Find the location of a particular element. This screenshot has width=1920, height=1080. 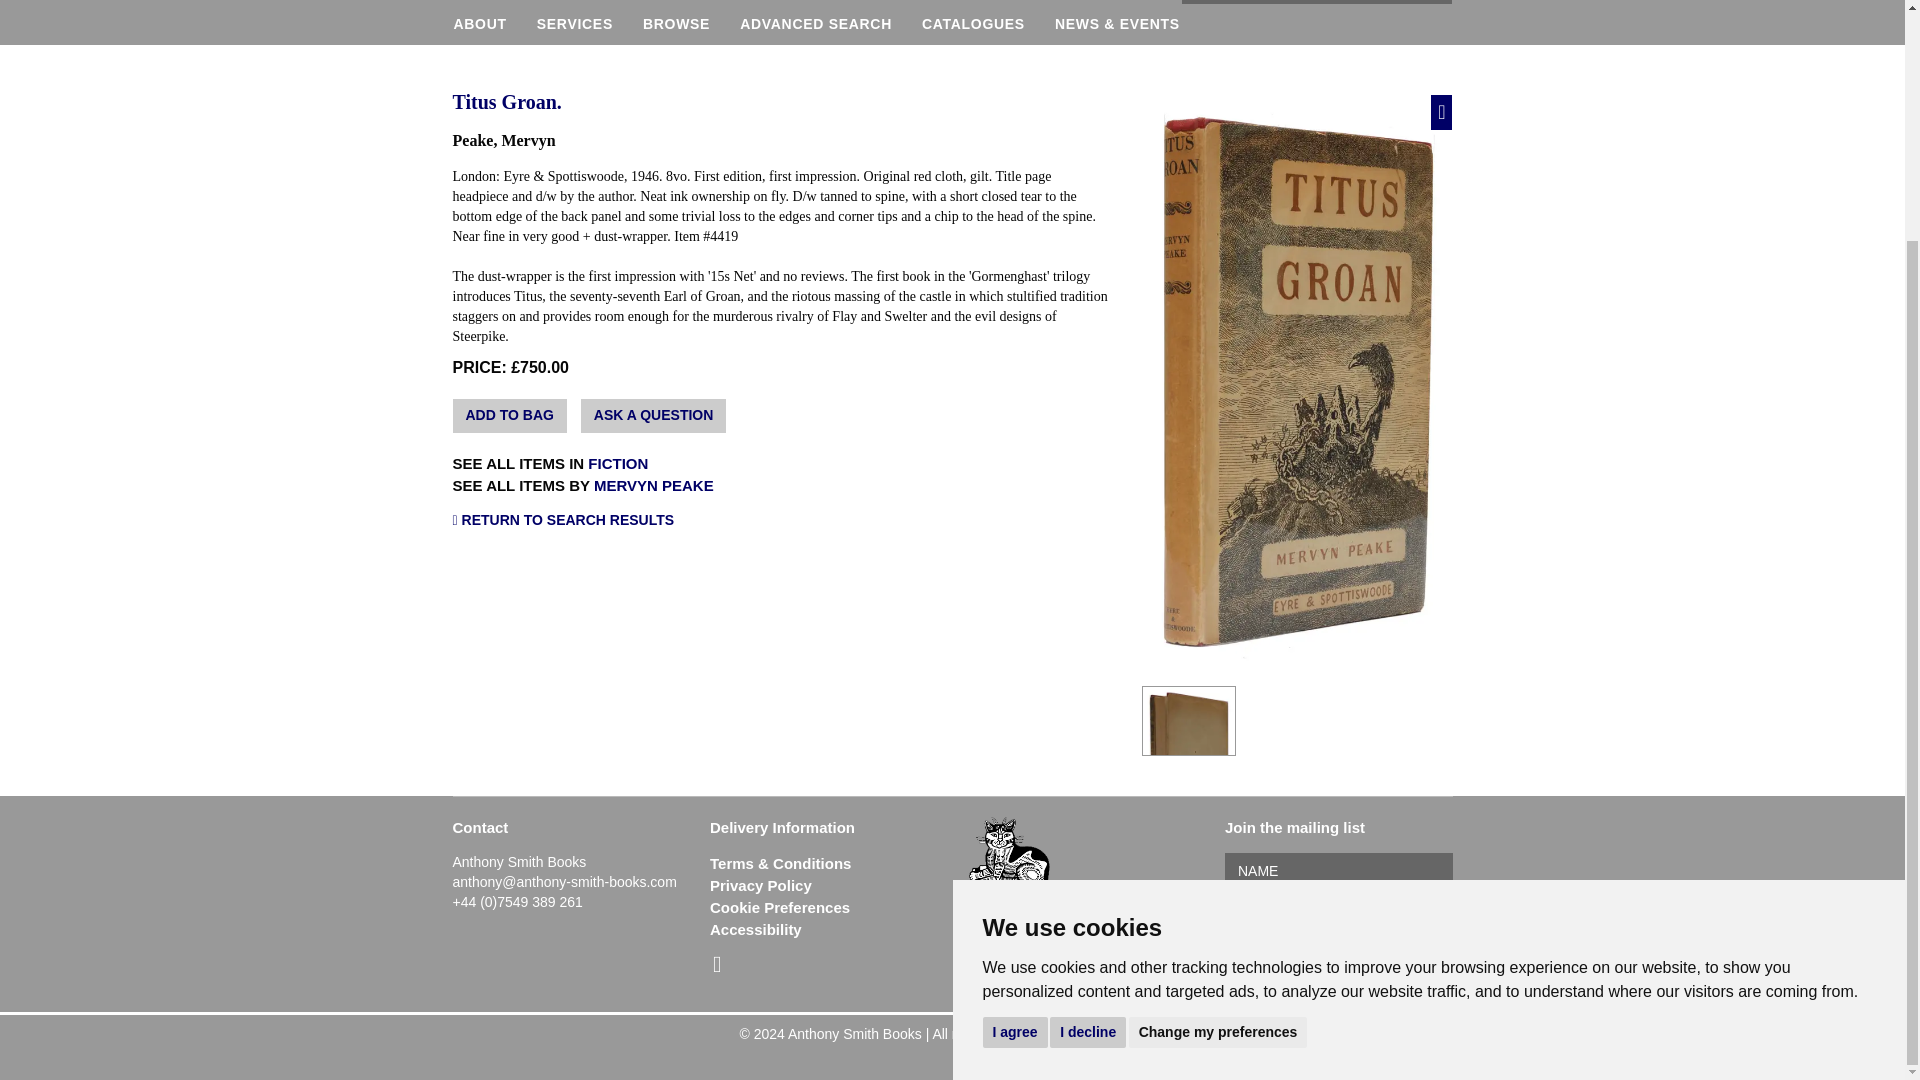

Change my preferences is located at coordinates (1218, 734).